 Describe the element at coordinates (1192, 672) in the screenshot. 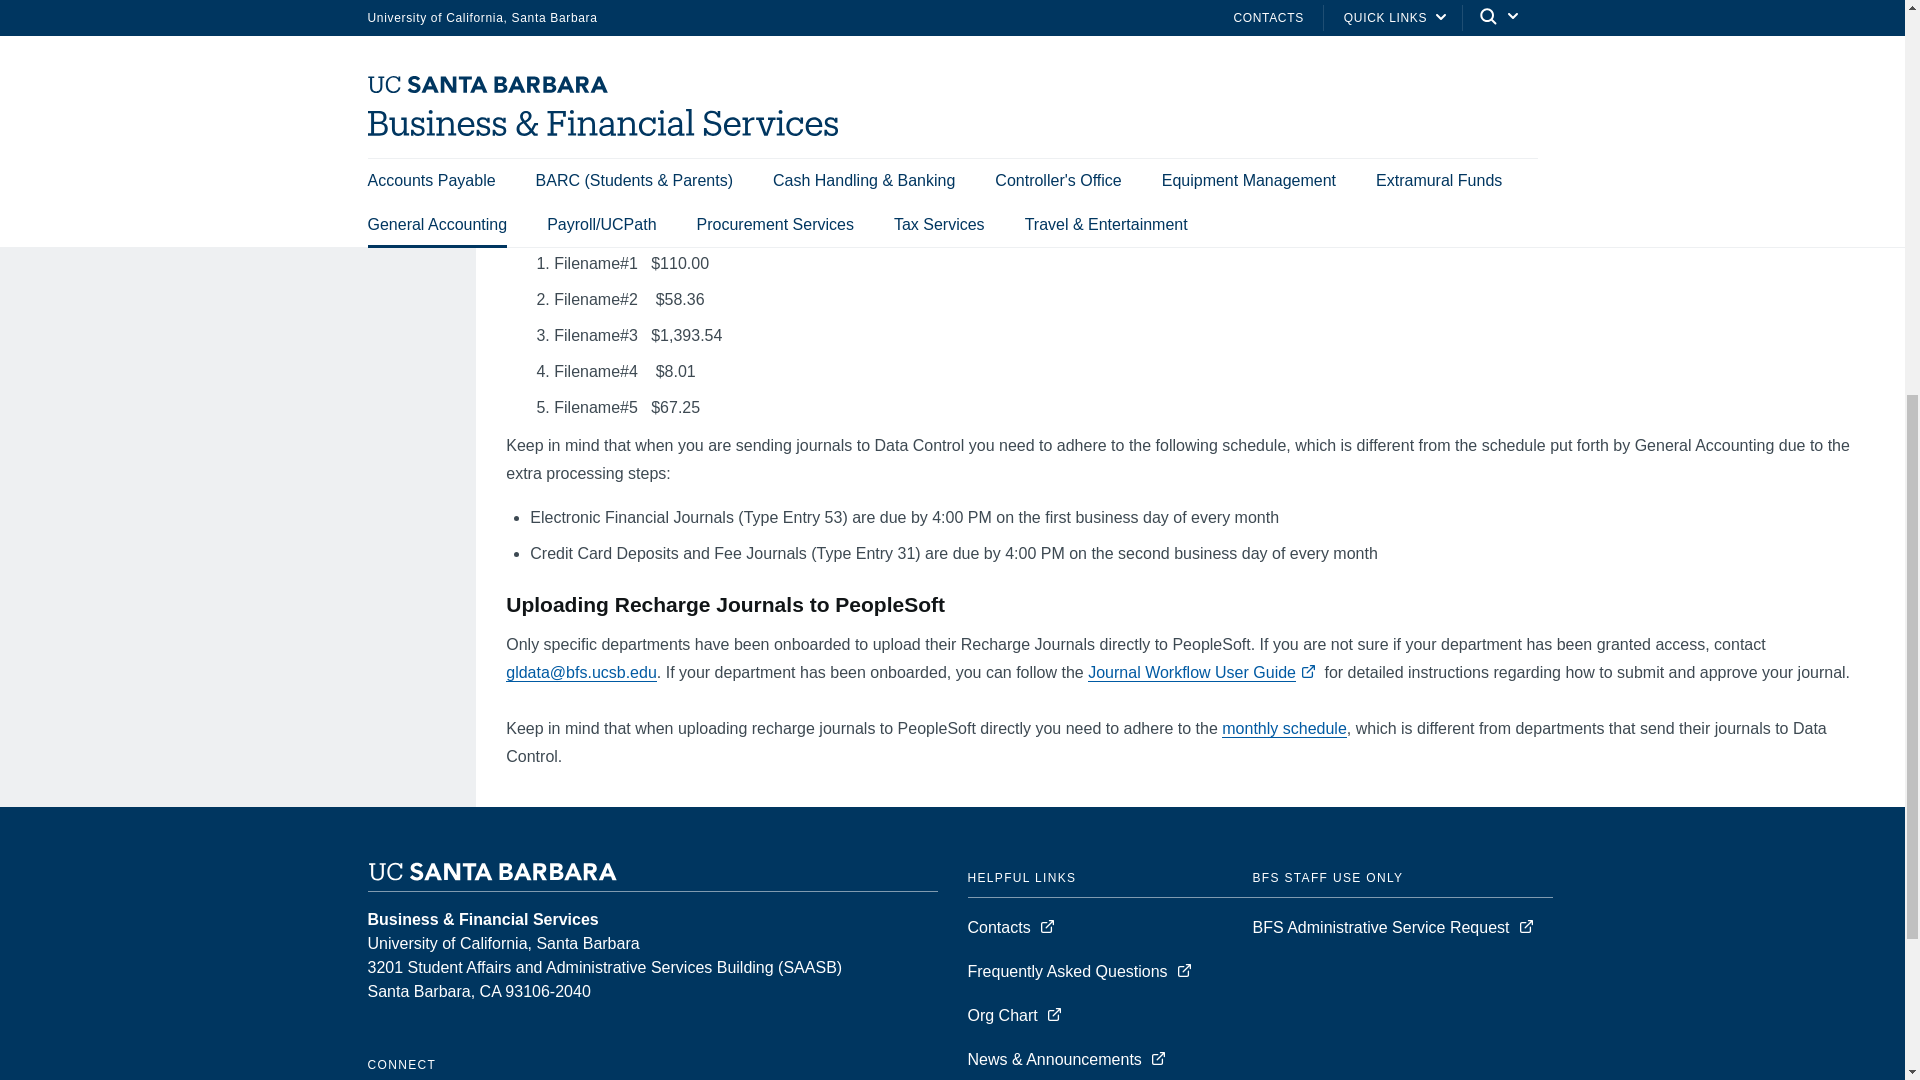

I see `Journal Workflow User Guide` at that location.